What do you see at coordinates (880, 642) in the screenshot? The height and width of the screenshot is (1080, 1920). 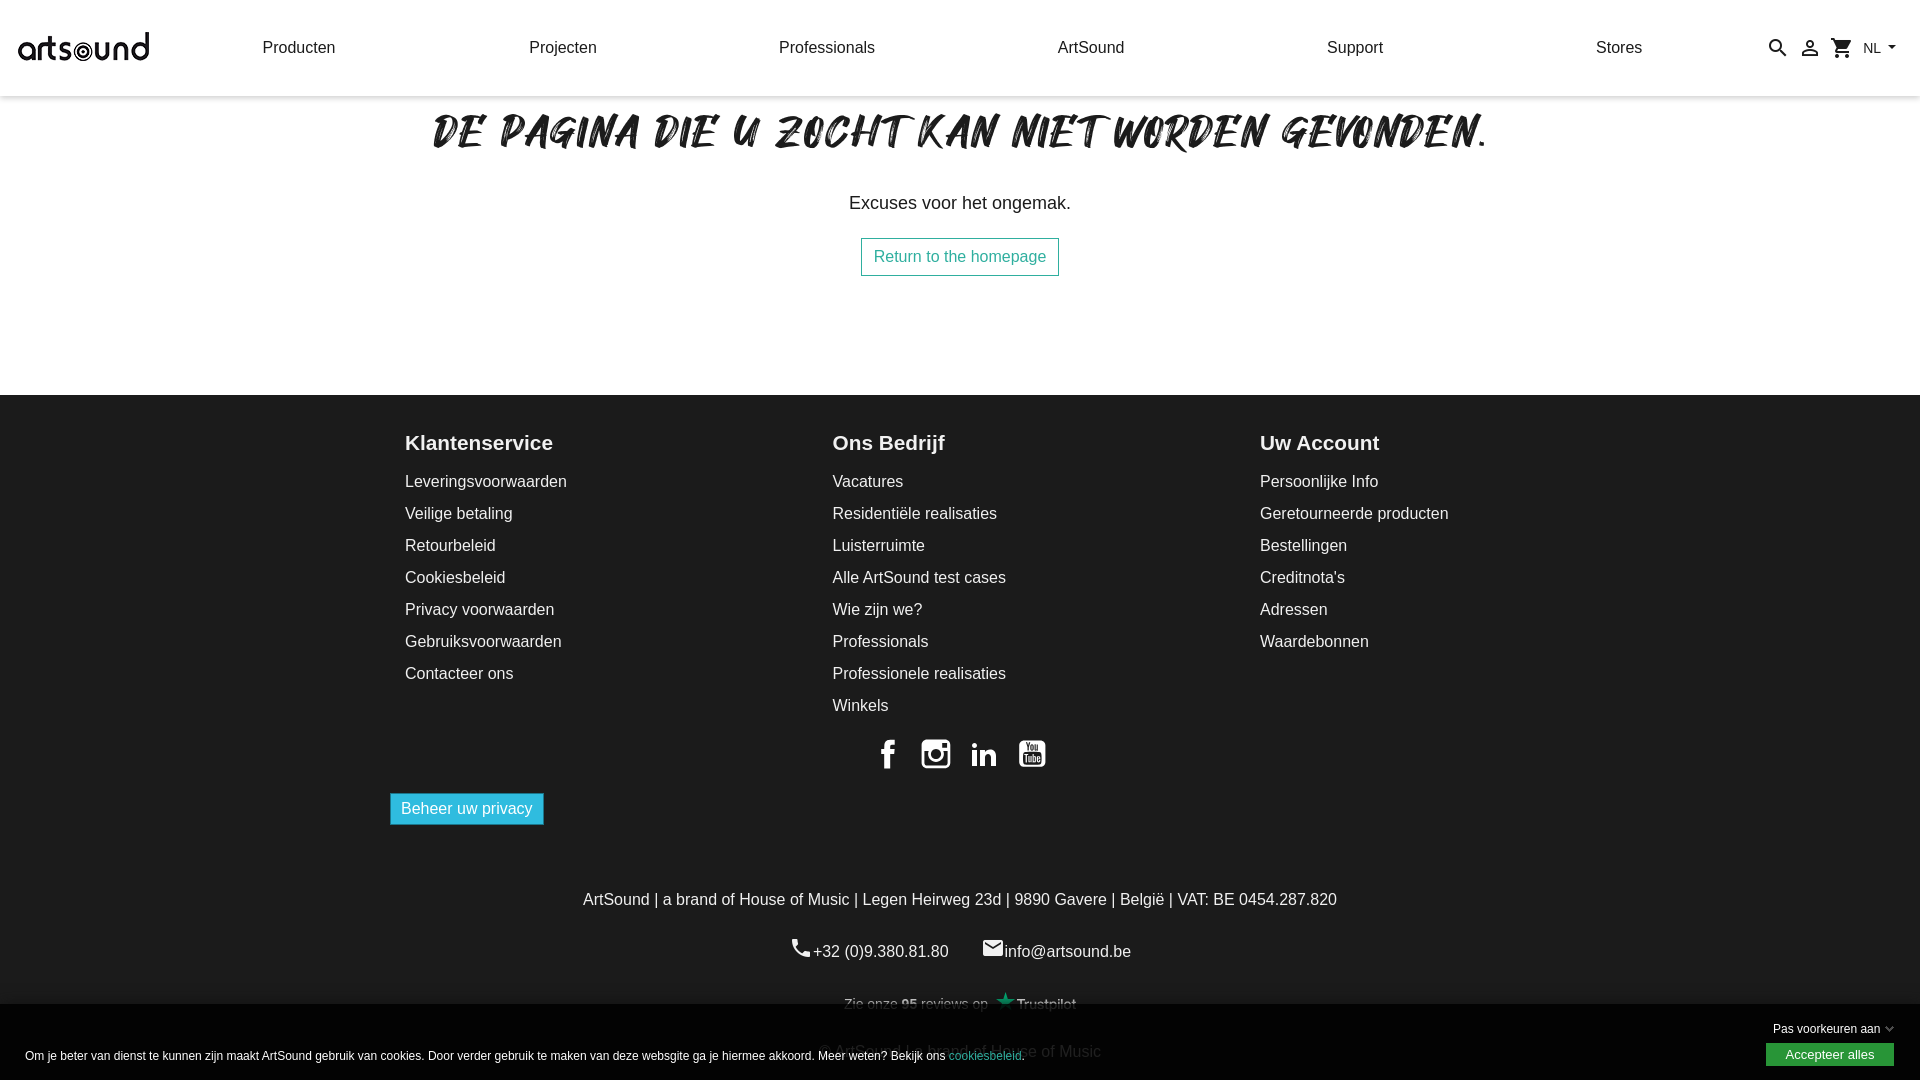 I see `Professionals` at bounding box center [880, 642].